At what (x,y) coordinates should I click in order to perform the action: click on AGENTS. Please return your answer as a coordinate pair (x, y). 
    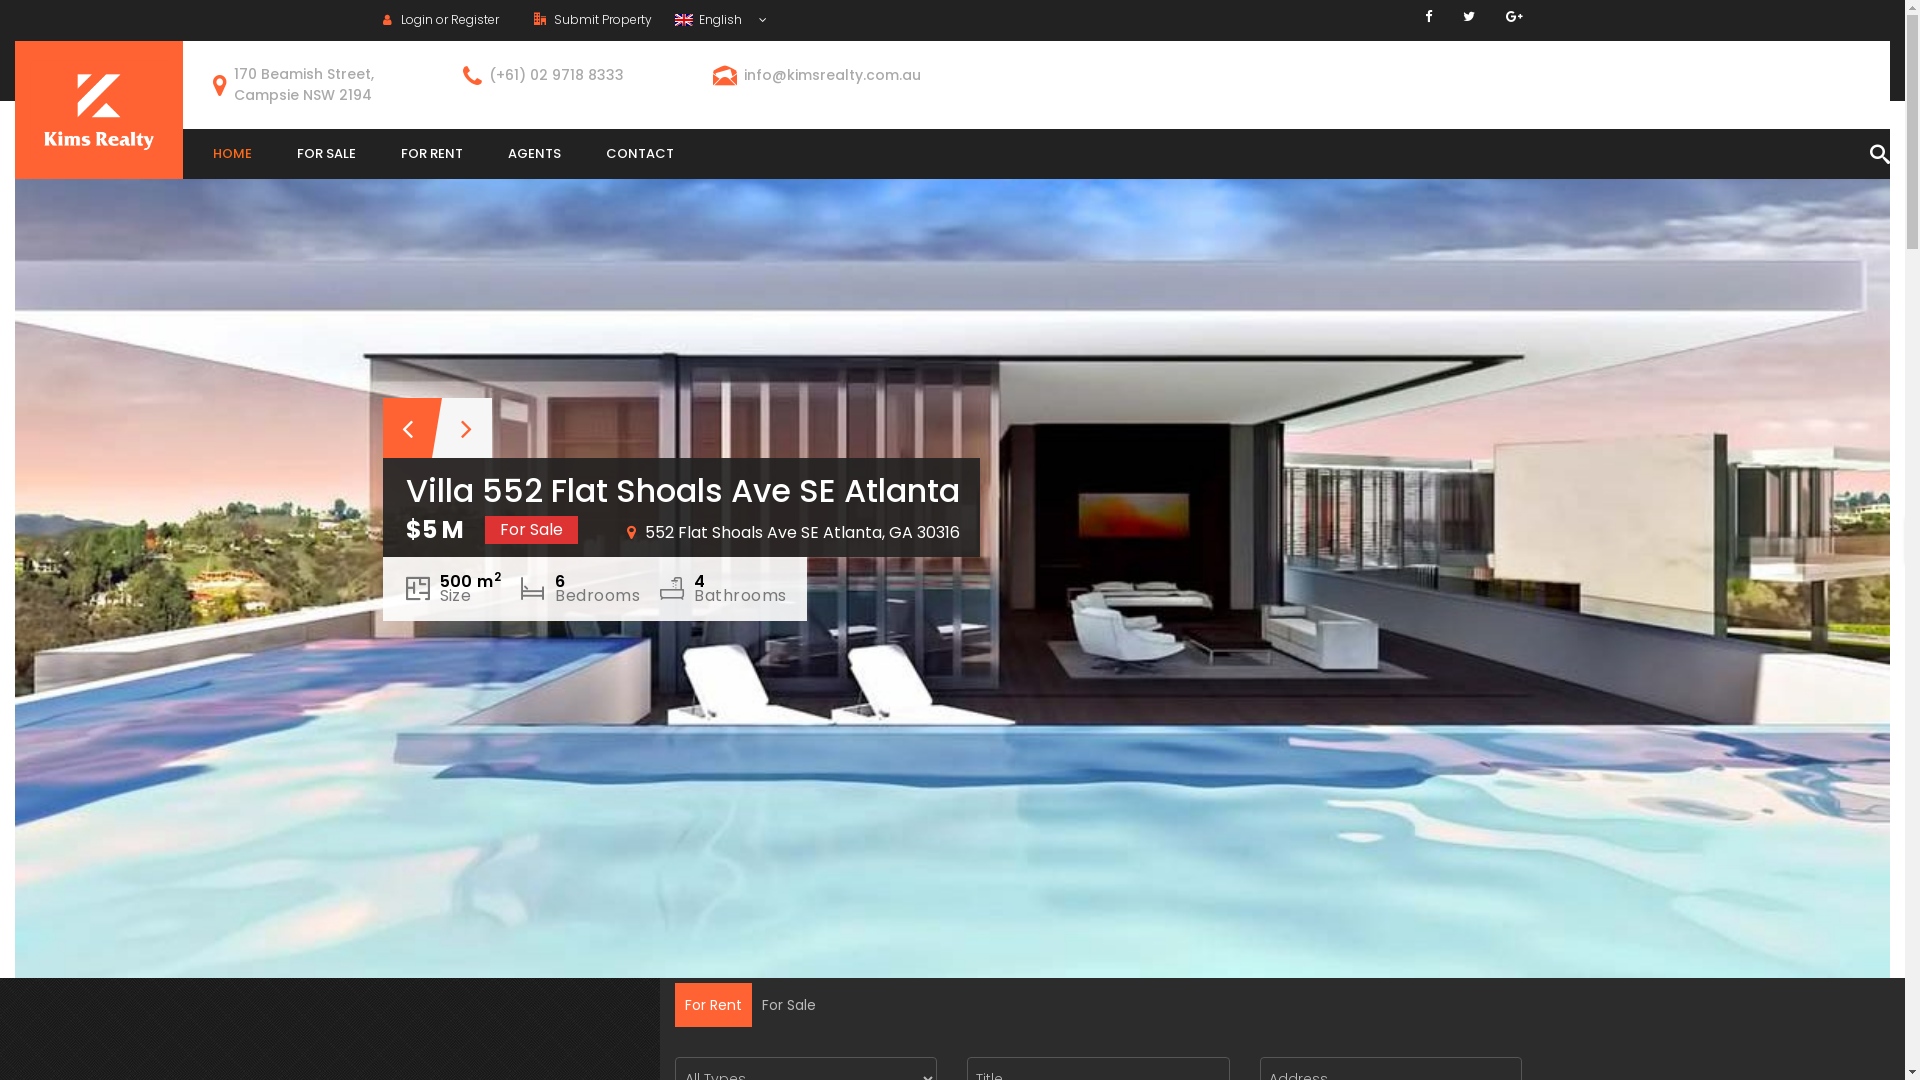
    Looking at the image, I should click on (534, 154).